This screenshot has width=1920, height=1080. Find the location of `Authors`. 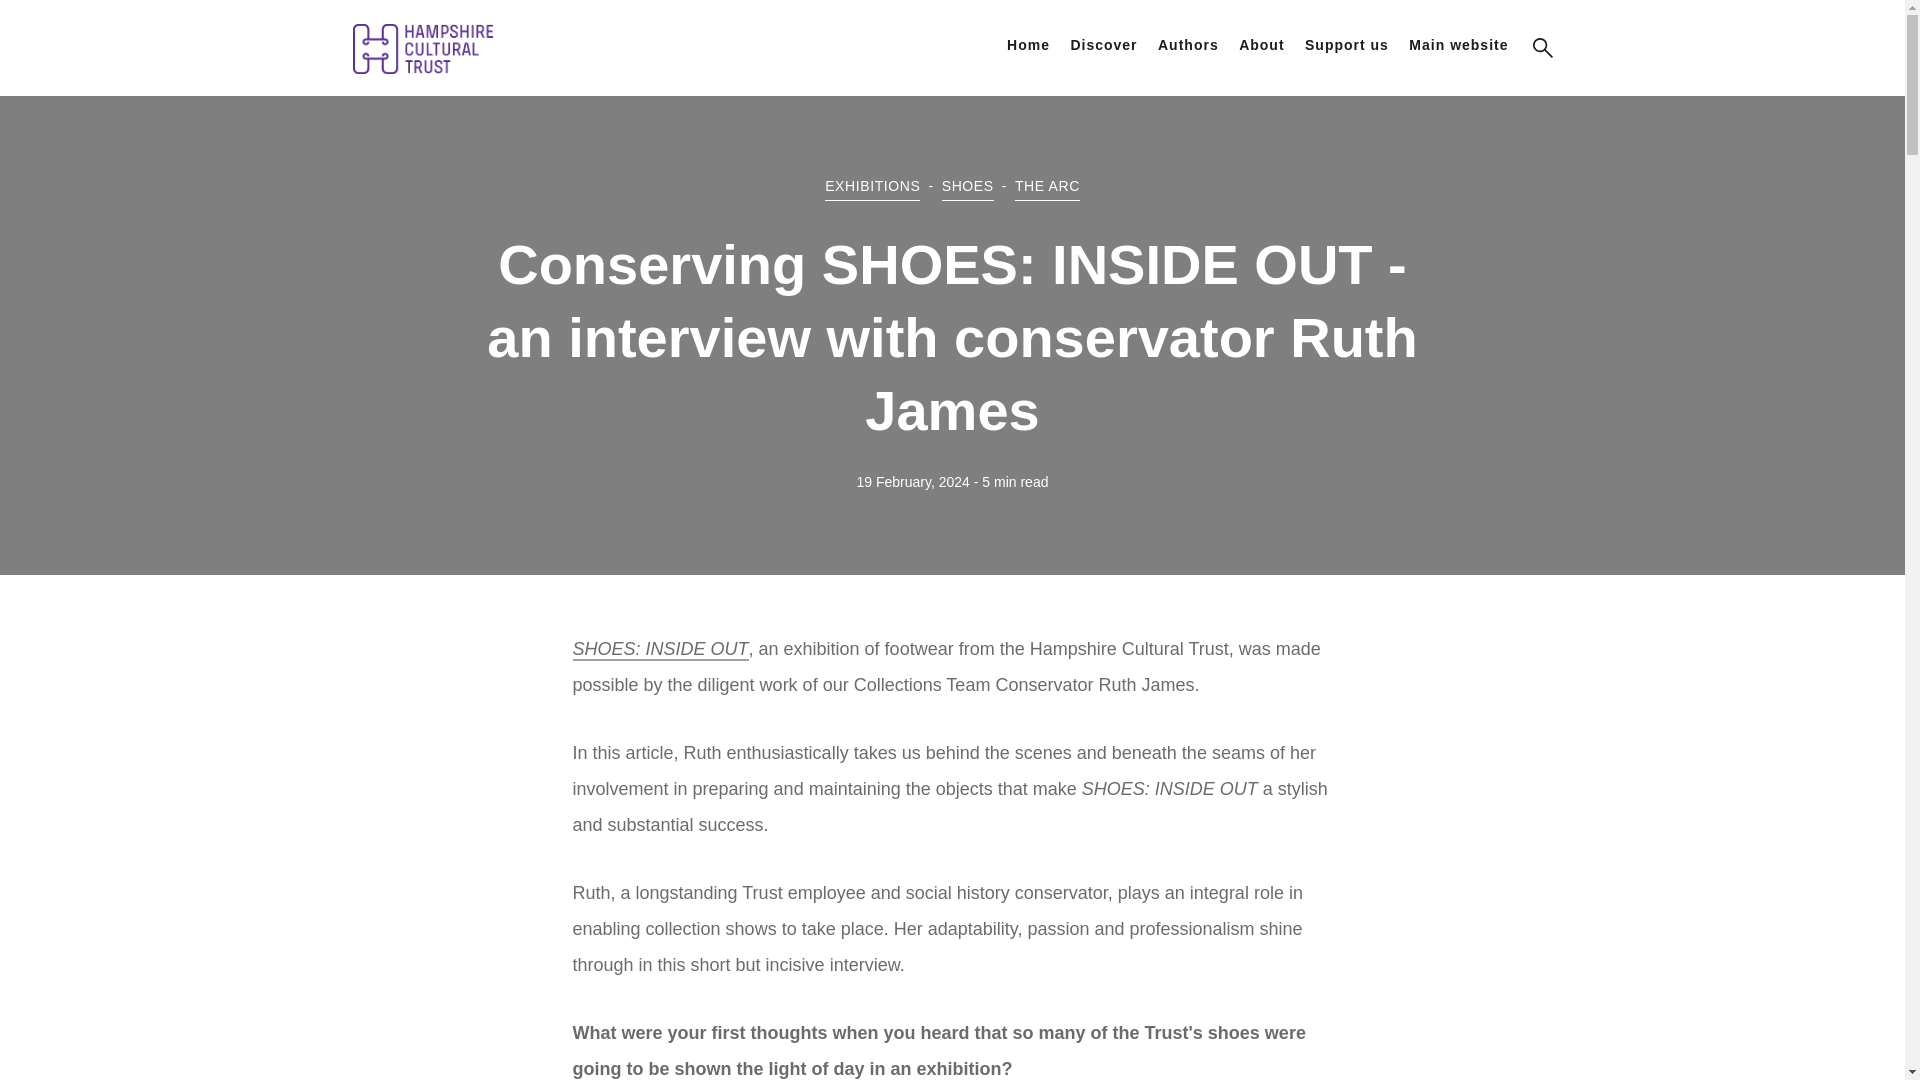

Authors is located at coordinates (1188, 44).